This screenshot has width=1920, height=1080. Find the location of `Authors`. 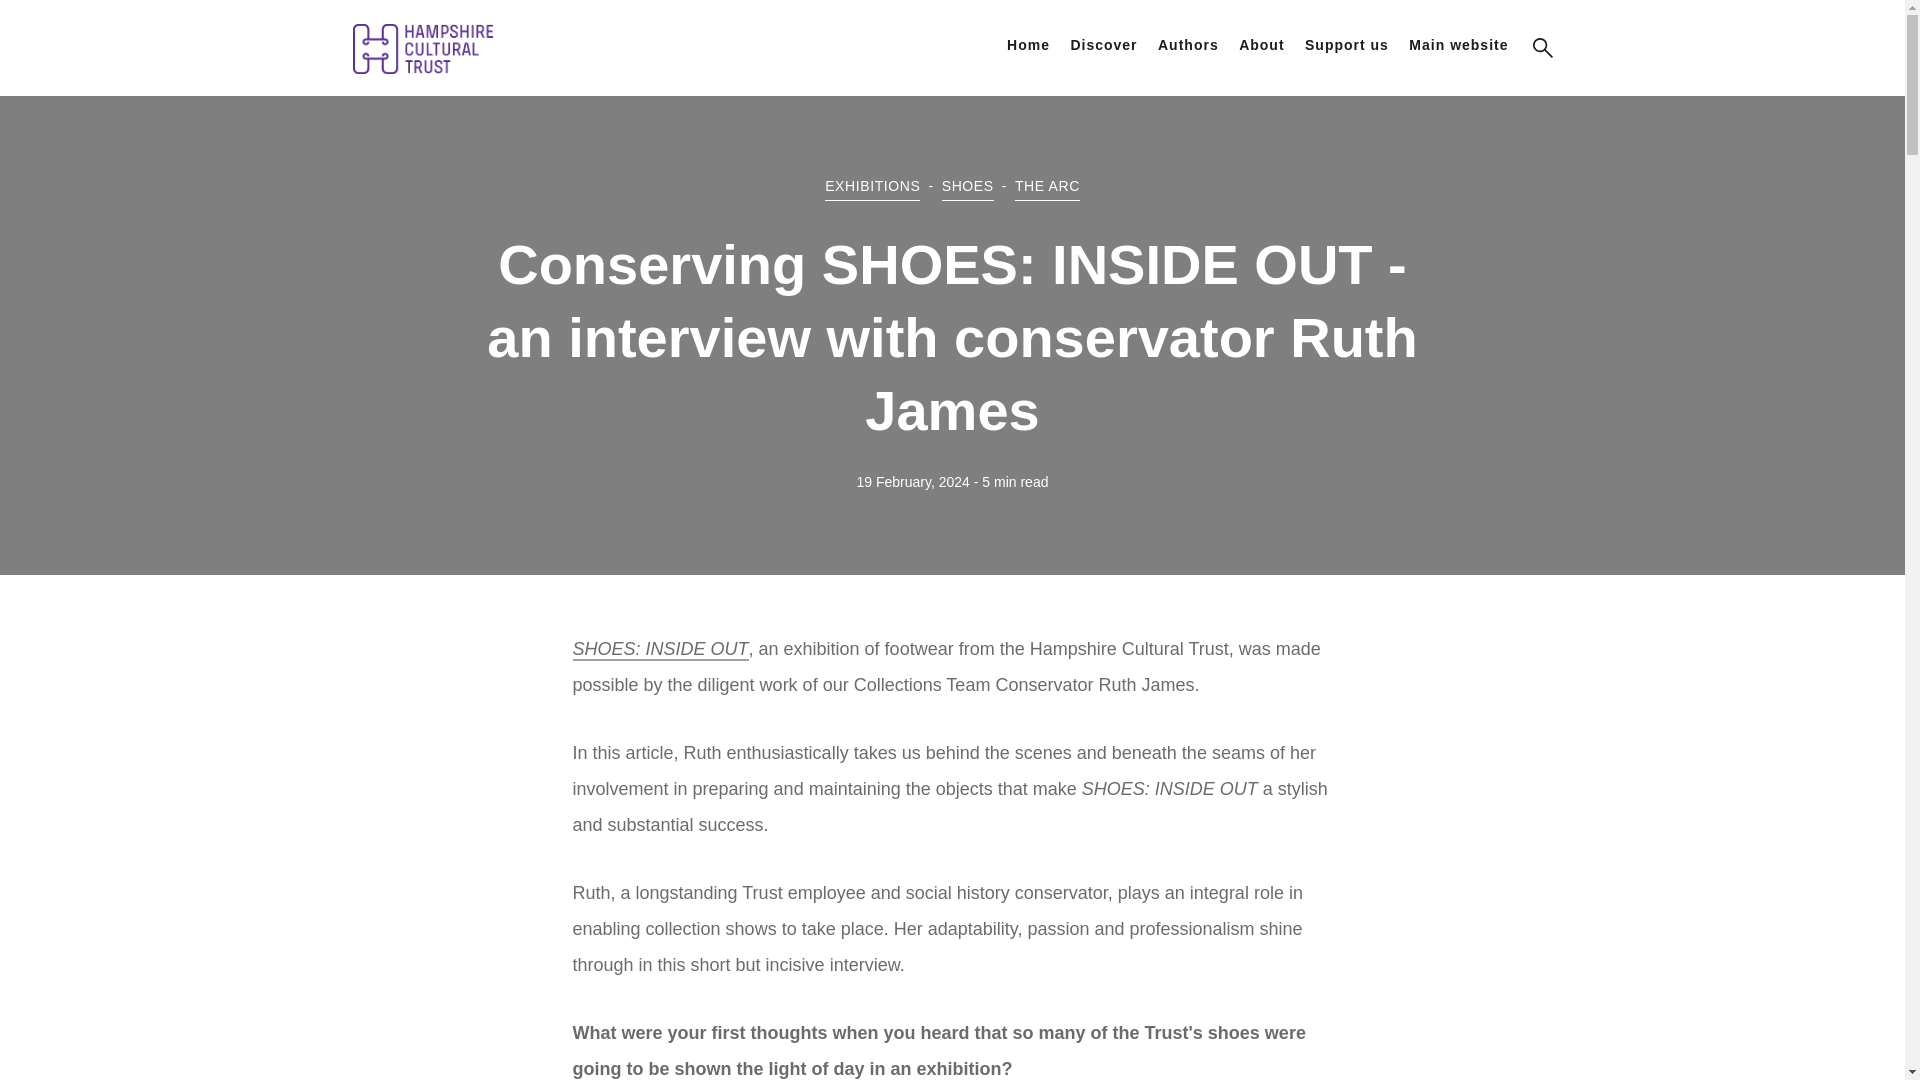

Authors is located at coordinates (1188, 44).